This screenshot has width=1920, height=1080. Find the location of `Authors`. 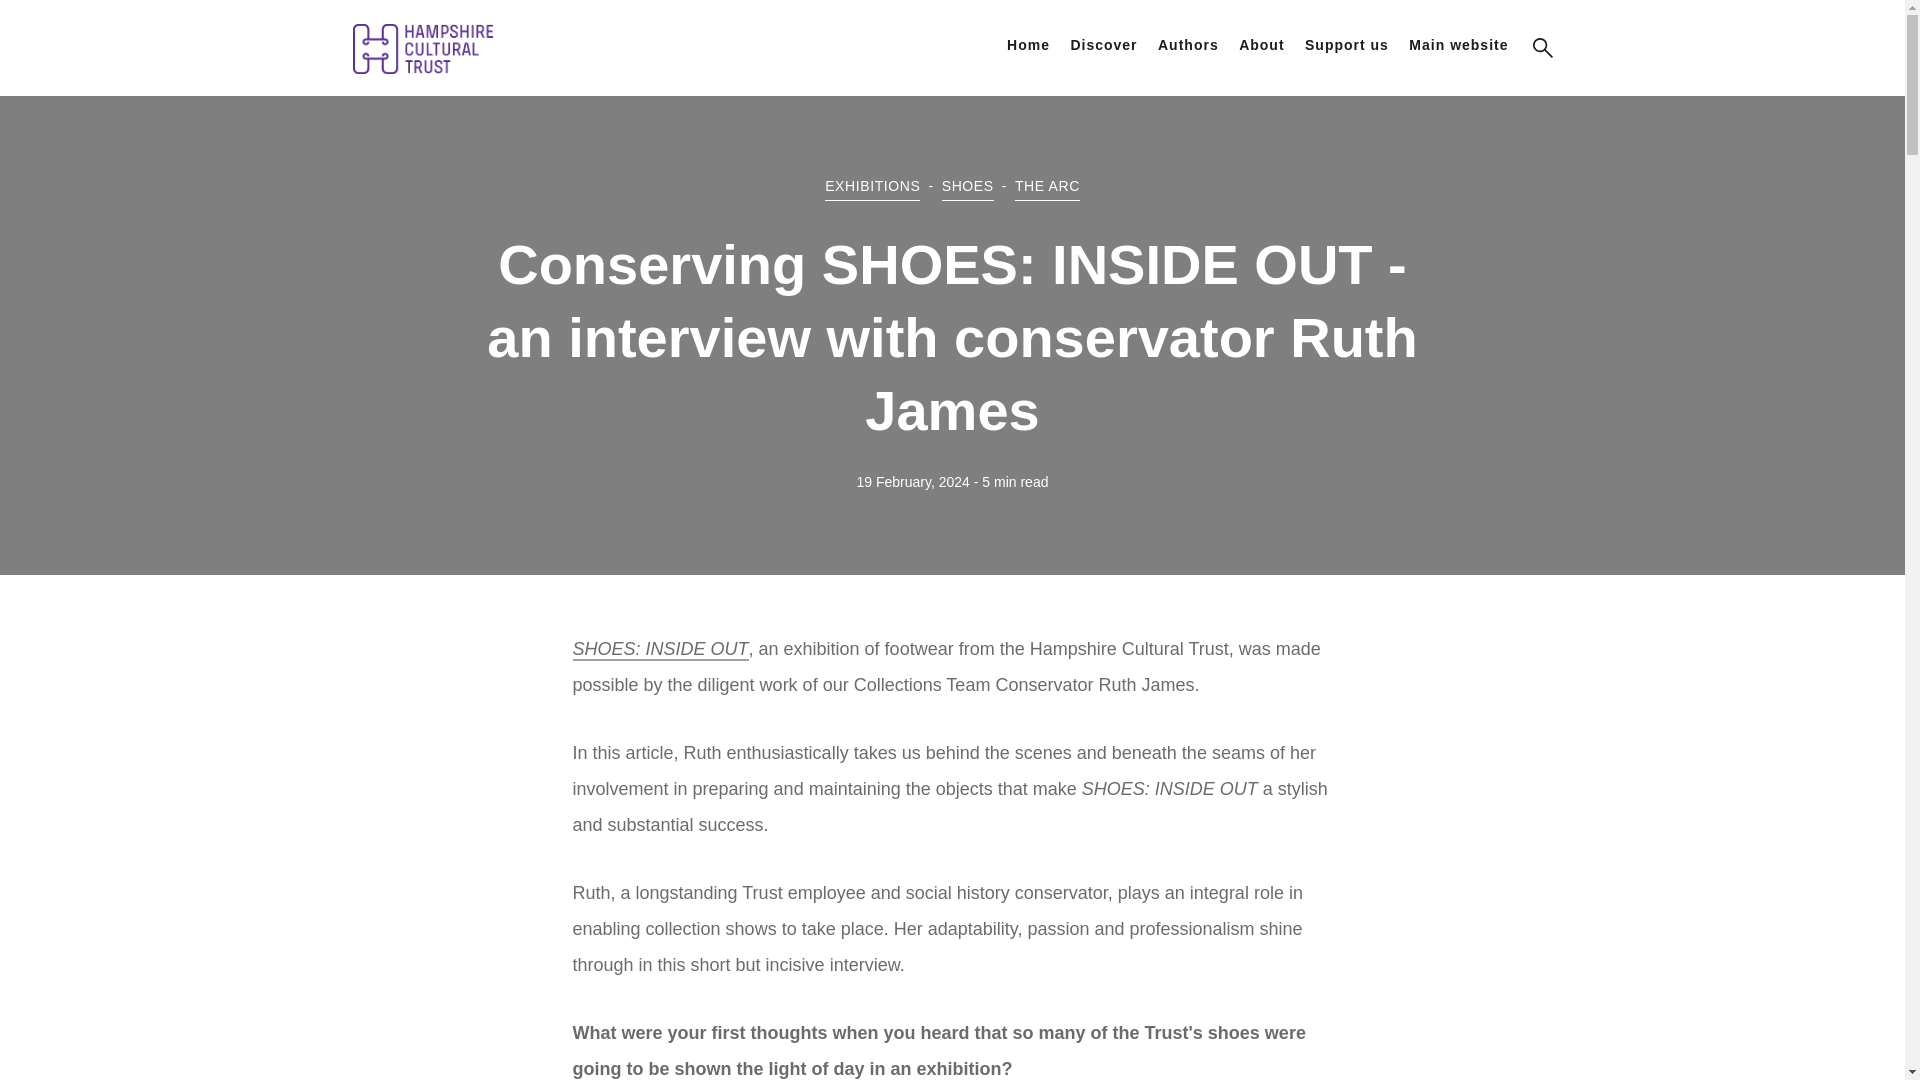

Authors is located at coordinates (1188, 44).